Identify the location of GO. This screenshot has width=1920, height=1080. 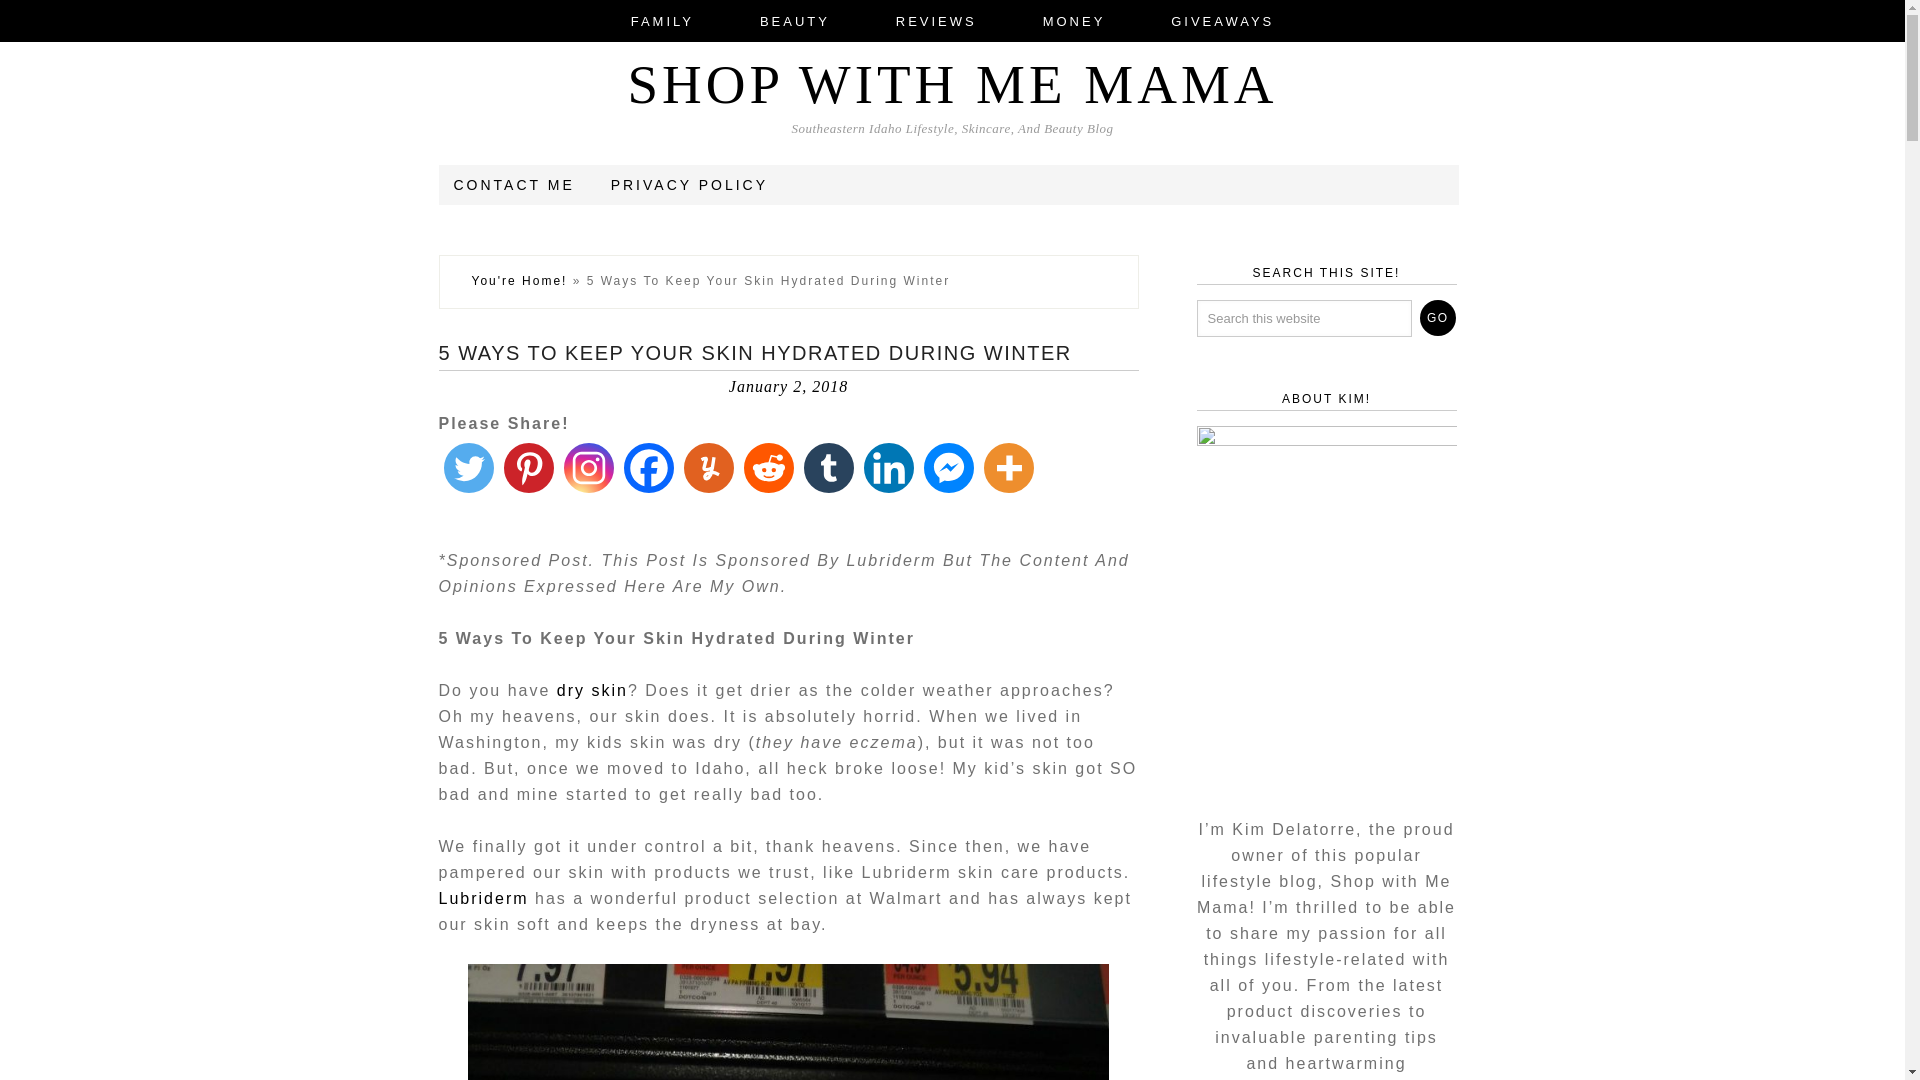
(1438, 318).